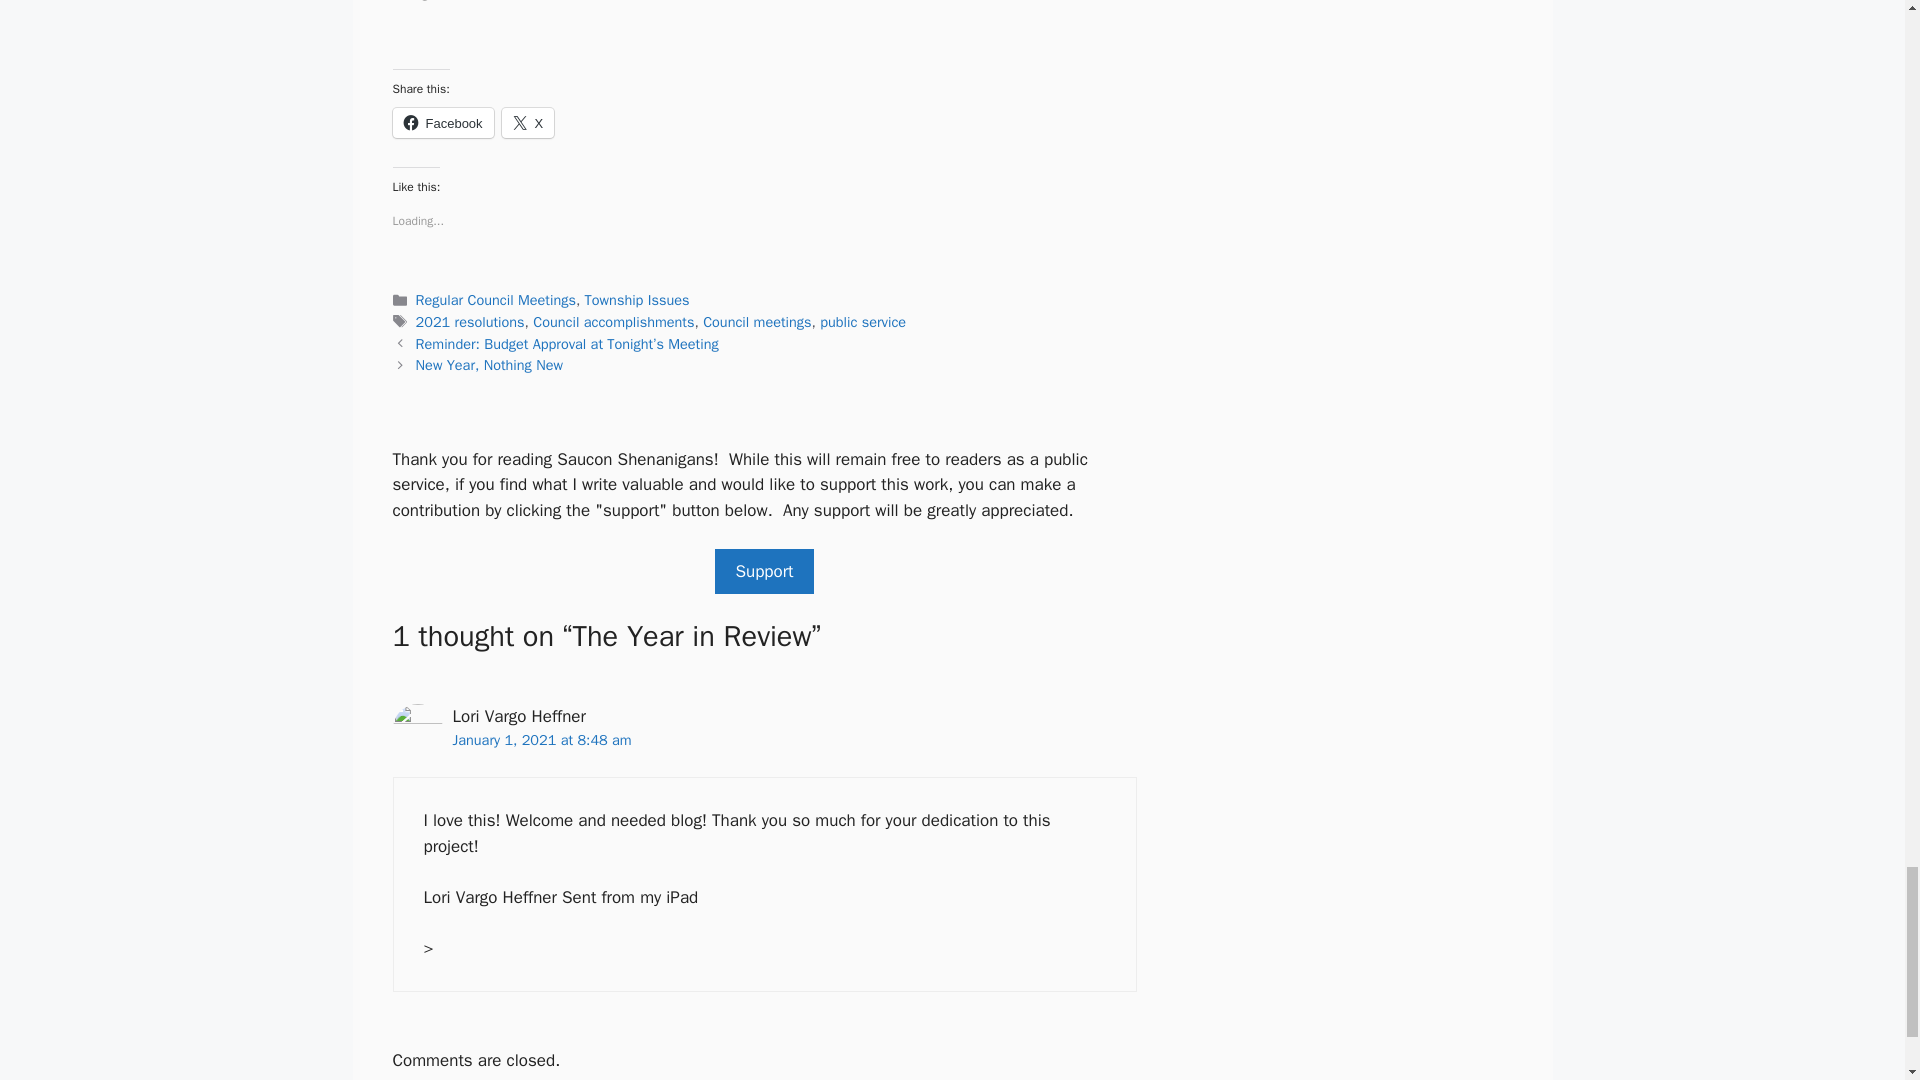 The height and width of the screenshot is (1080, 1920). Describe the element at coordinates (470, 322) in the screenshot. I see `2021 resolutions` at that location.